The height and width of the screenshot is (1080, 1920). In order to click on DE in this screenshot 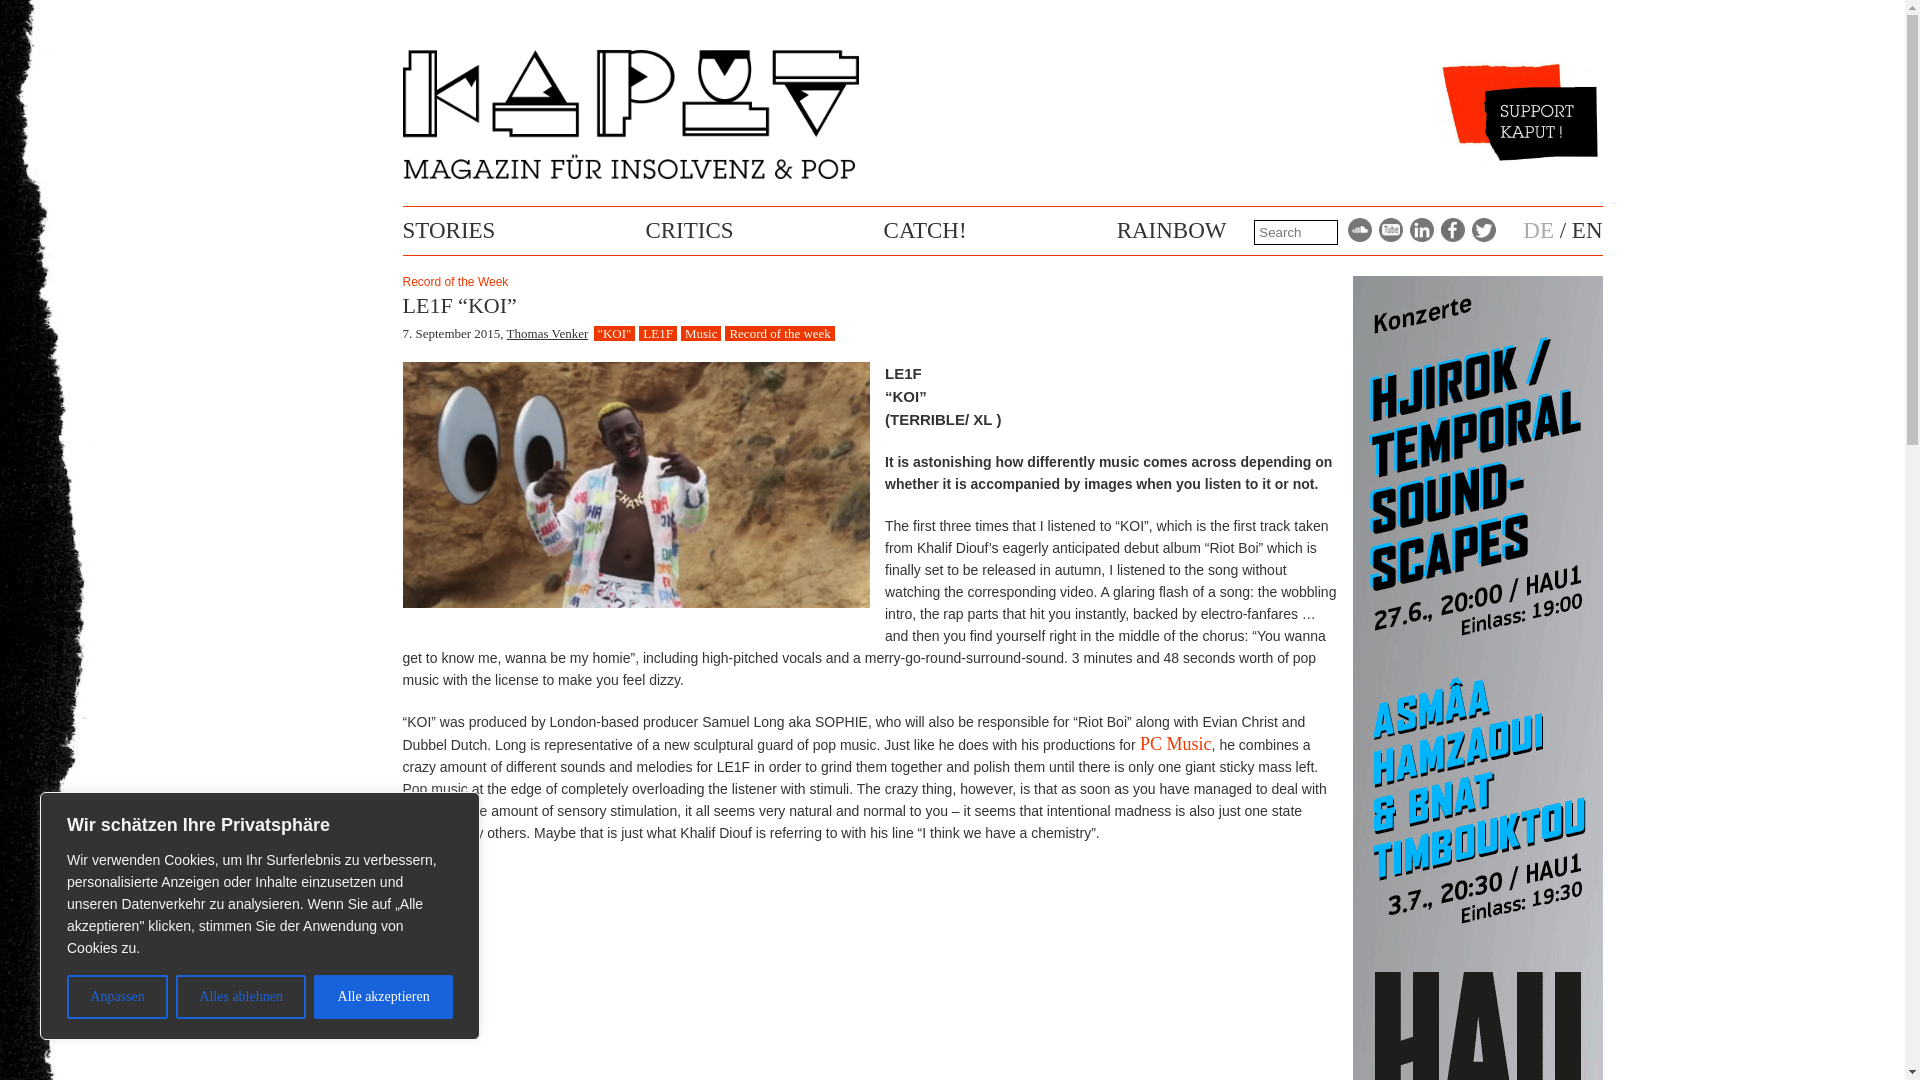, I will do `click(1538, 230)`.